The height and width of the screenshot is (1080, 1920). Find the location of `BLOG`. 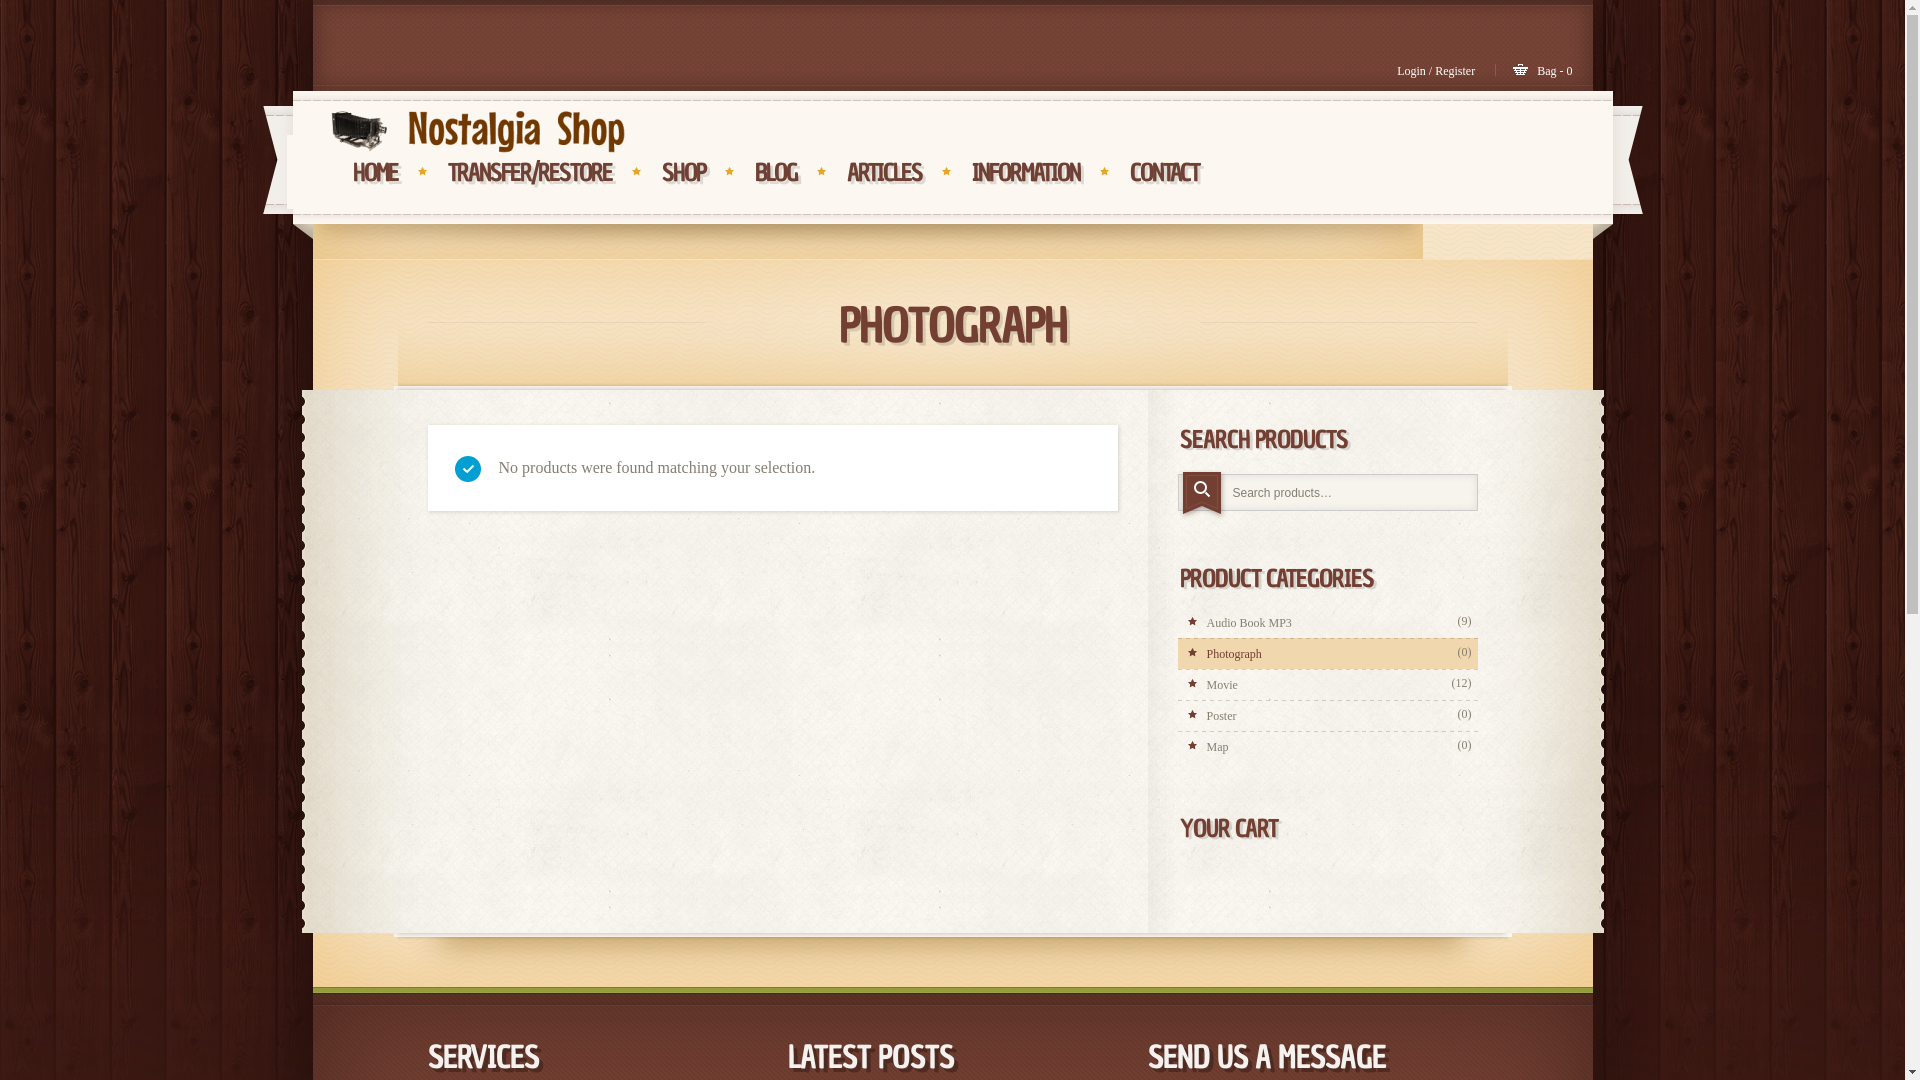

BLOG is located at coordinates (775, 172).